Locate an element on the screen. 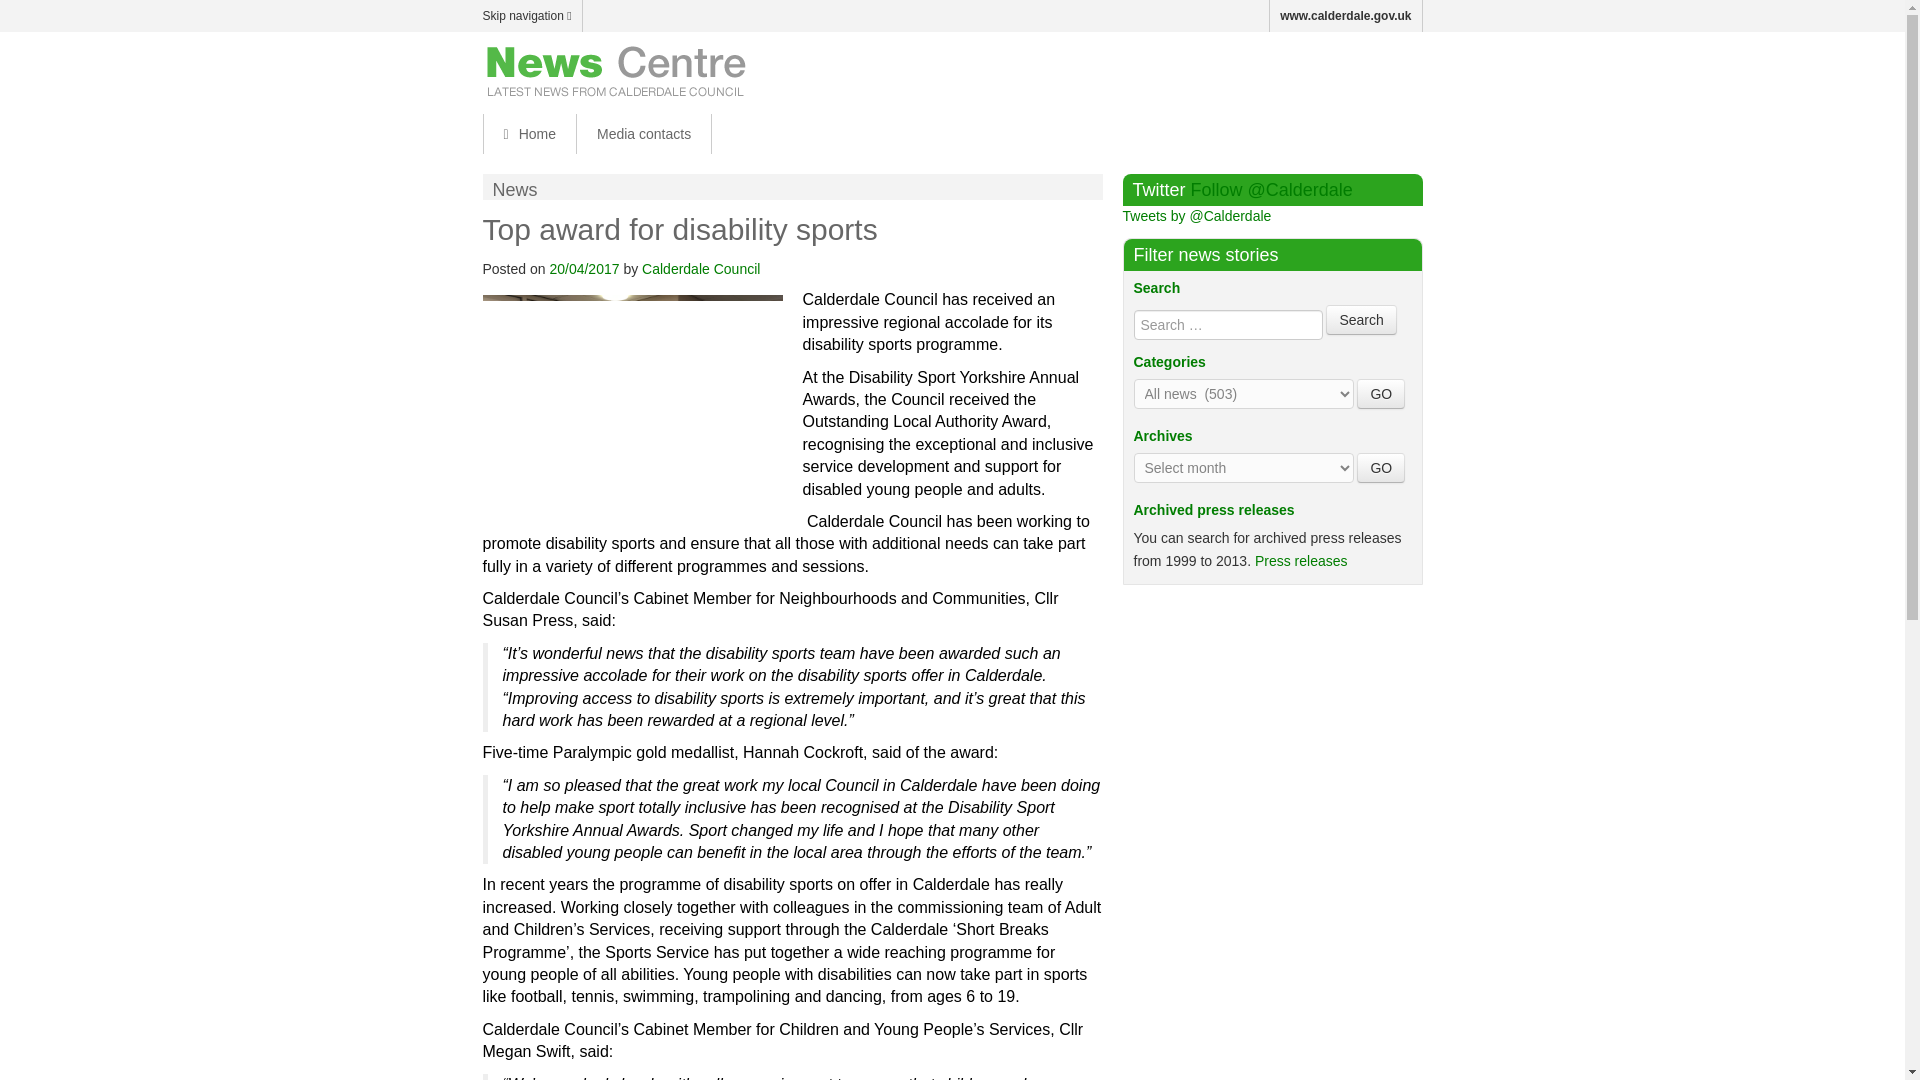  www.calderdale.gov.uk is located at coordinates (1346, 16).